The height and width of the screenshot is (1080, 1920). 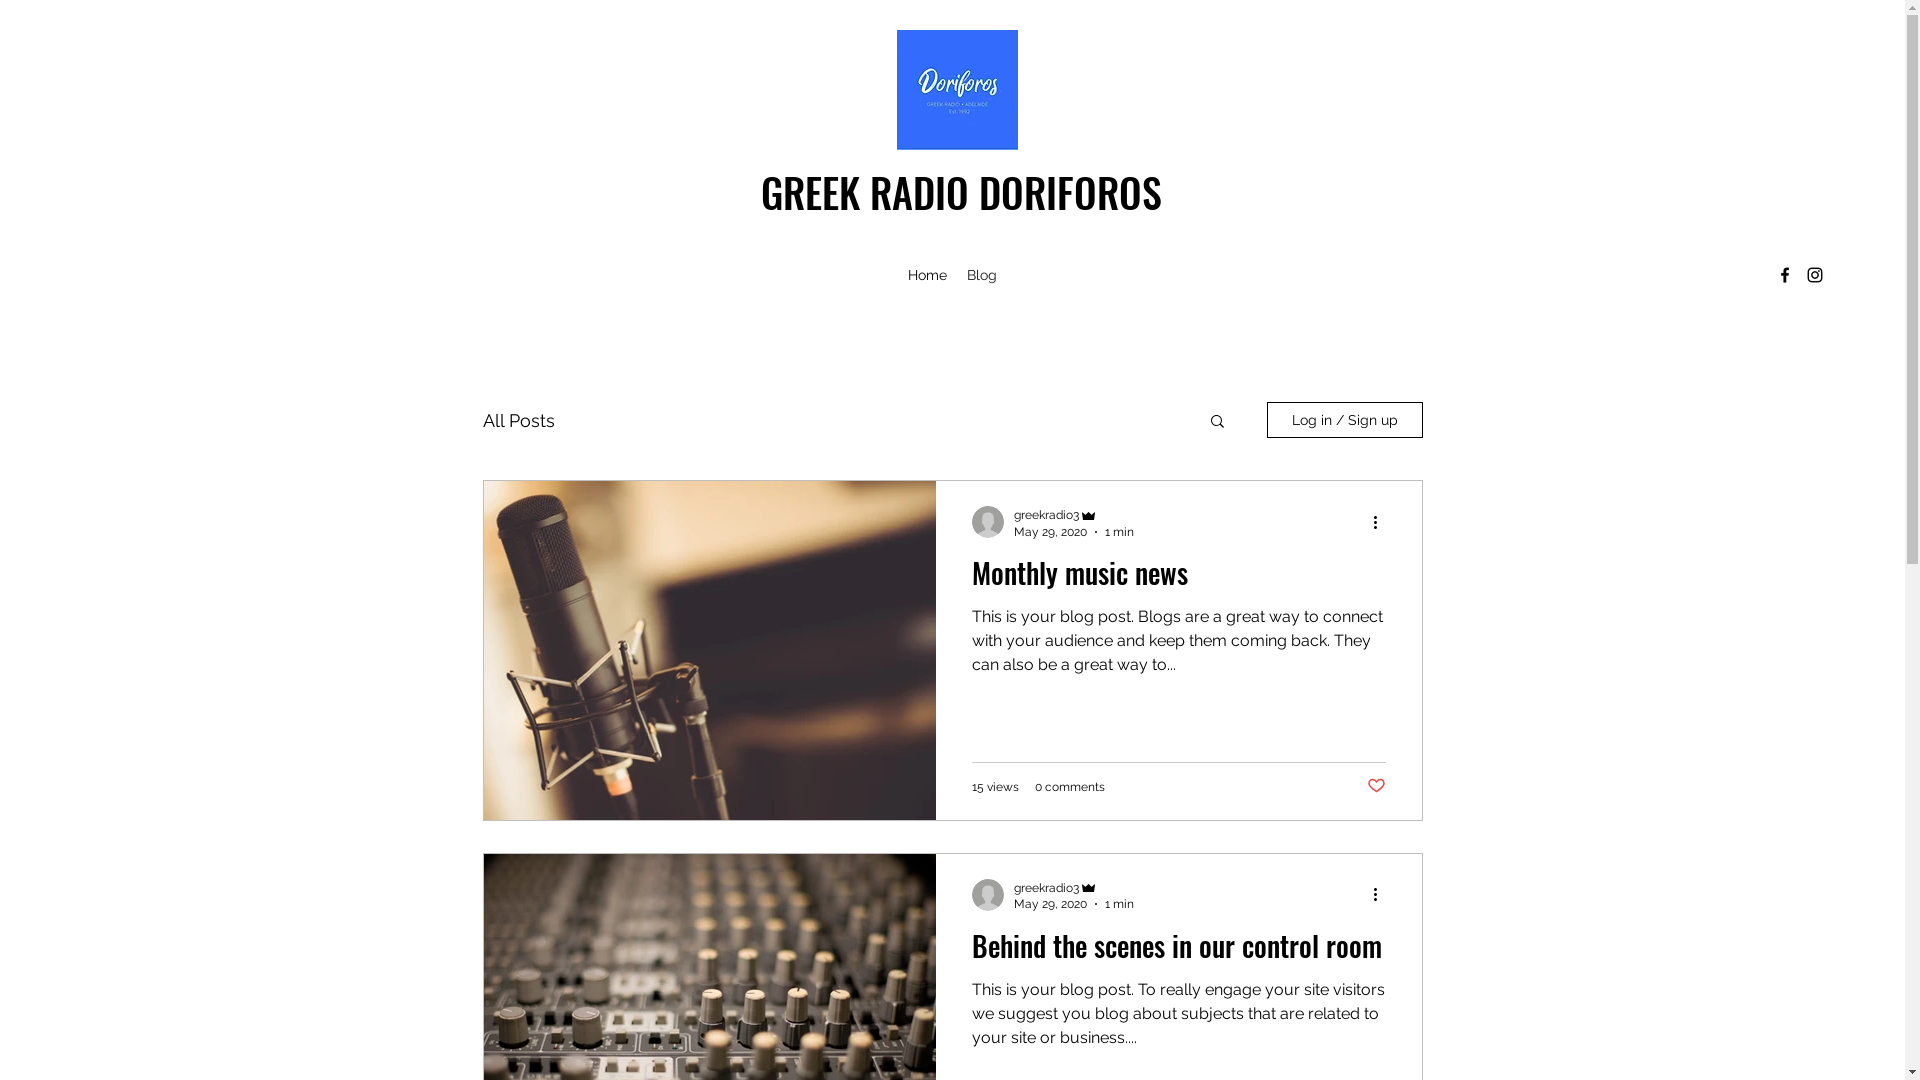 What do you see at coordinates (1069, 787) in the screenshot?
I see `0 comments` at bounding box center [1069, 787].